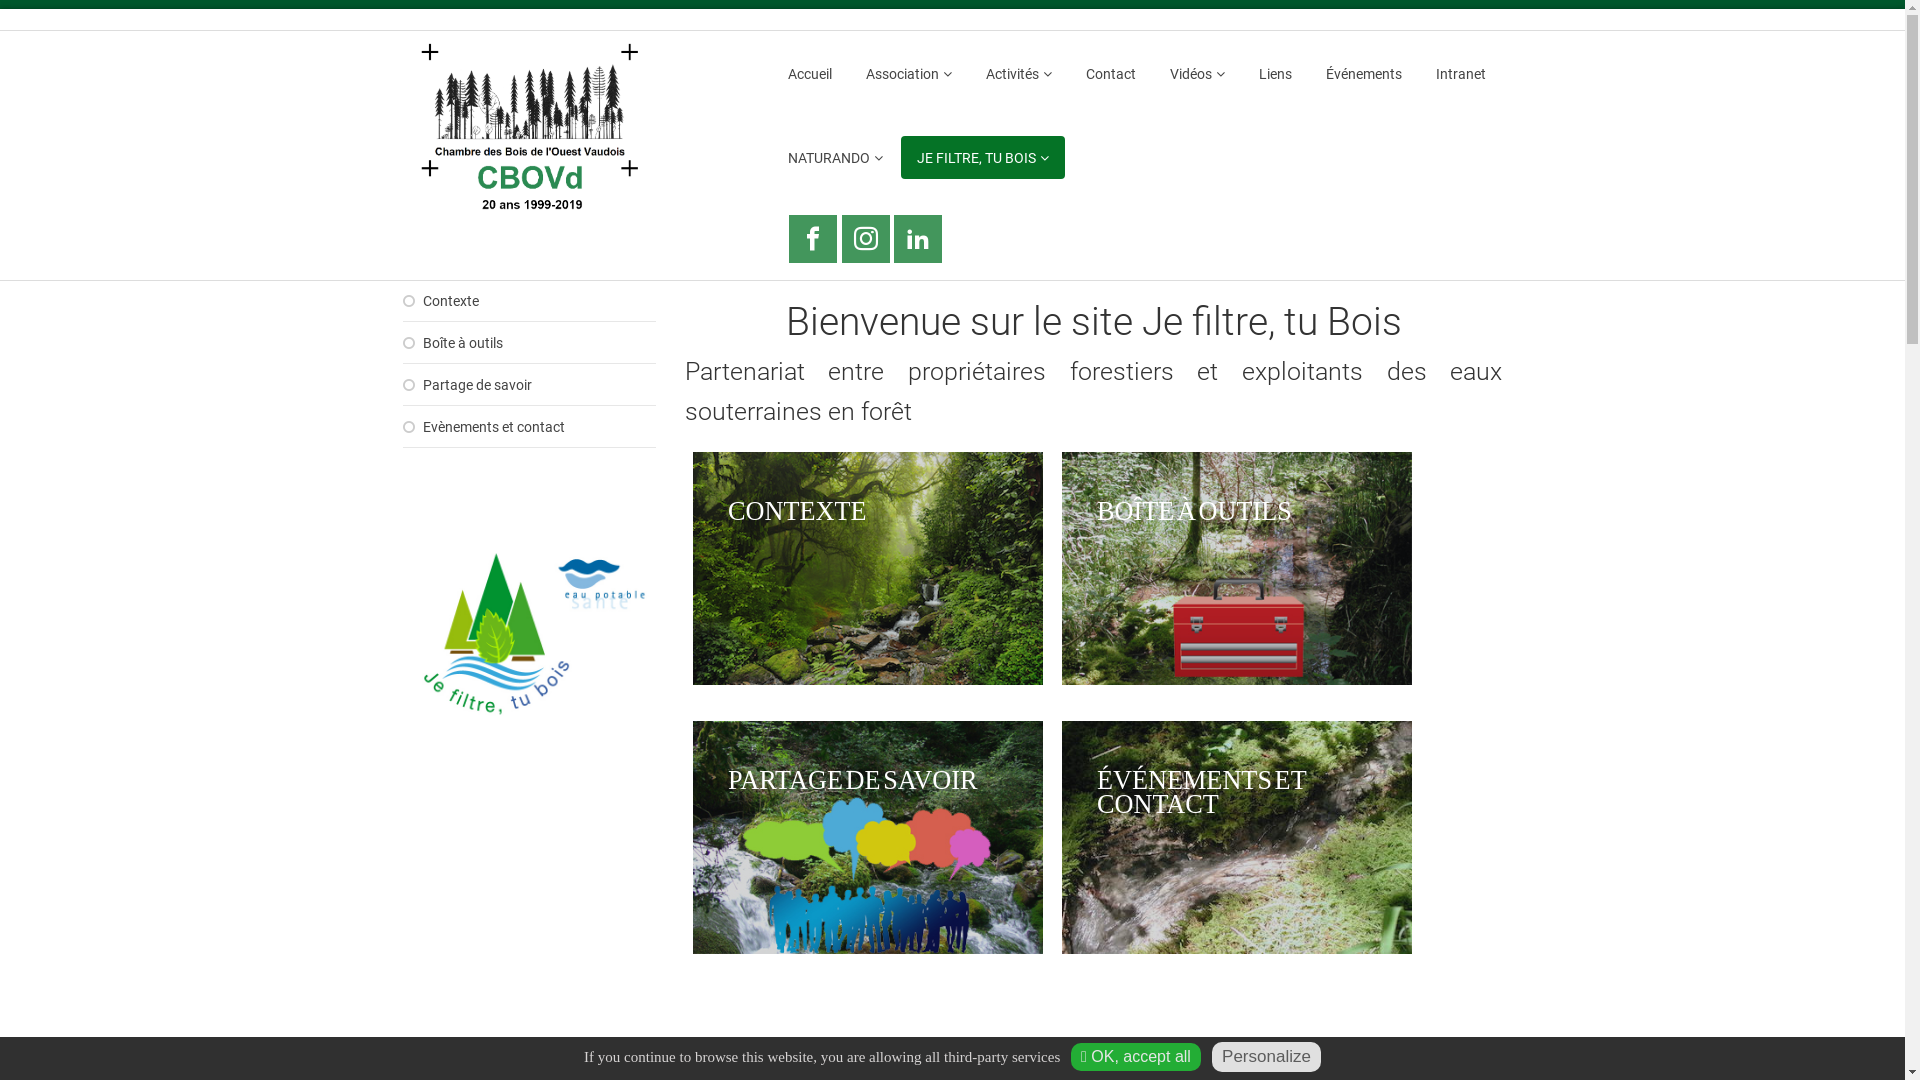 The image size is (1920, 1080). Describe the element at coordinates (810, 74) in the screenshot. I see `Accueil` at that location.